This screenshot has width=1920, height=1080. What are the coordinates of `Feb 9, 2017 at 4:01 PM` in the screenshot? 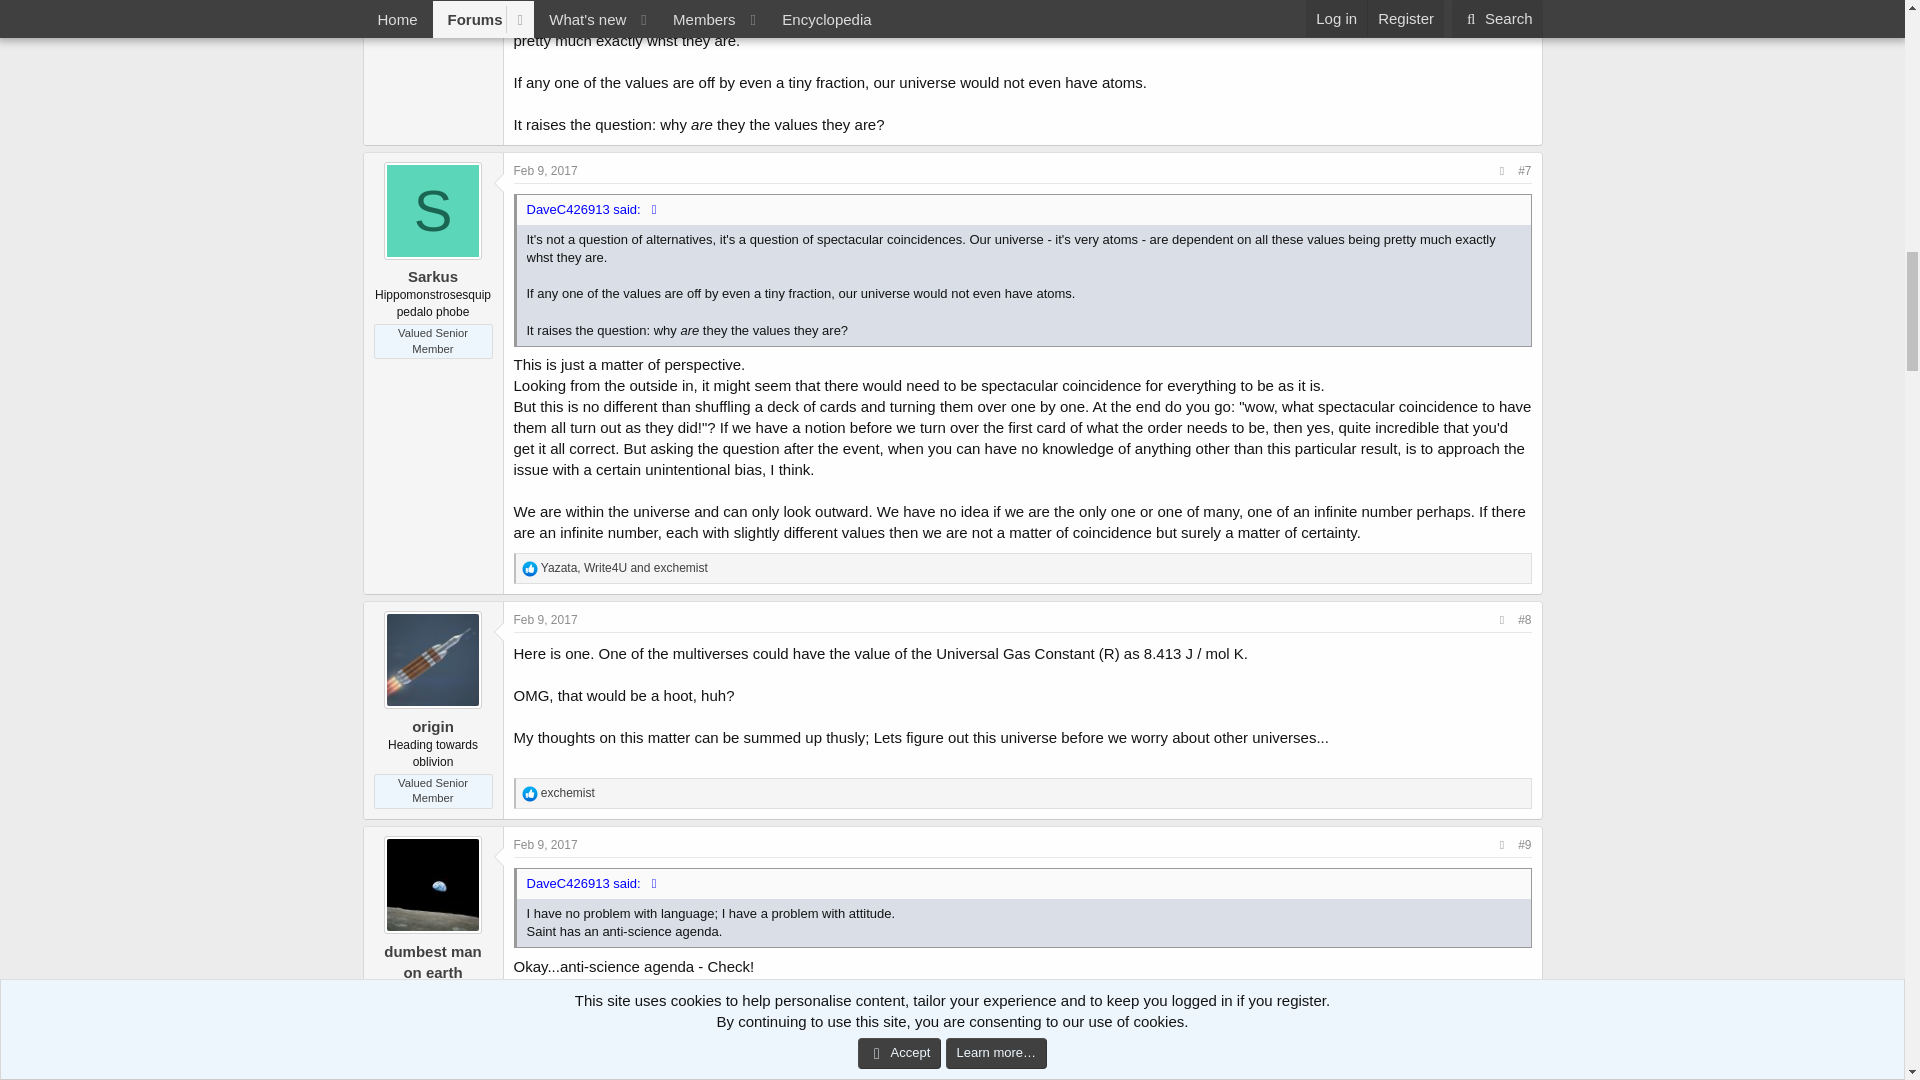 It's located at (546, 845).